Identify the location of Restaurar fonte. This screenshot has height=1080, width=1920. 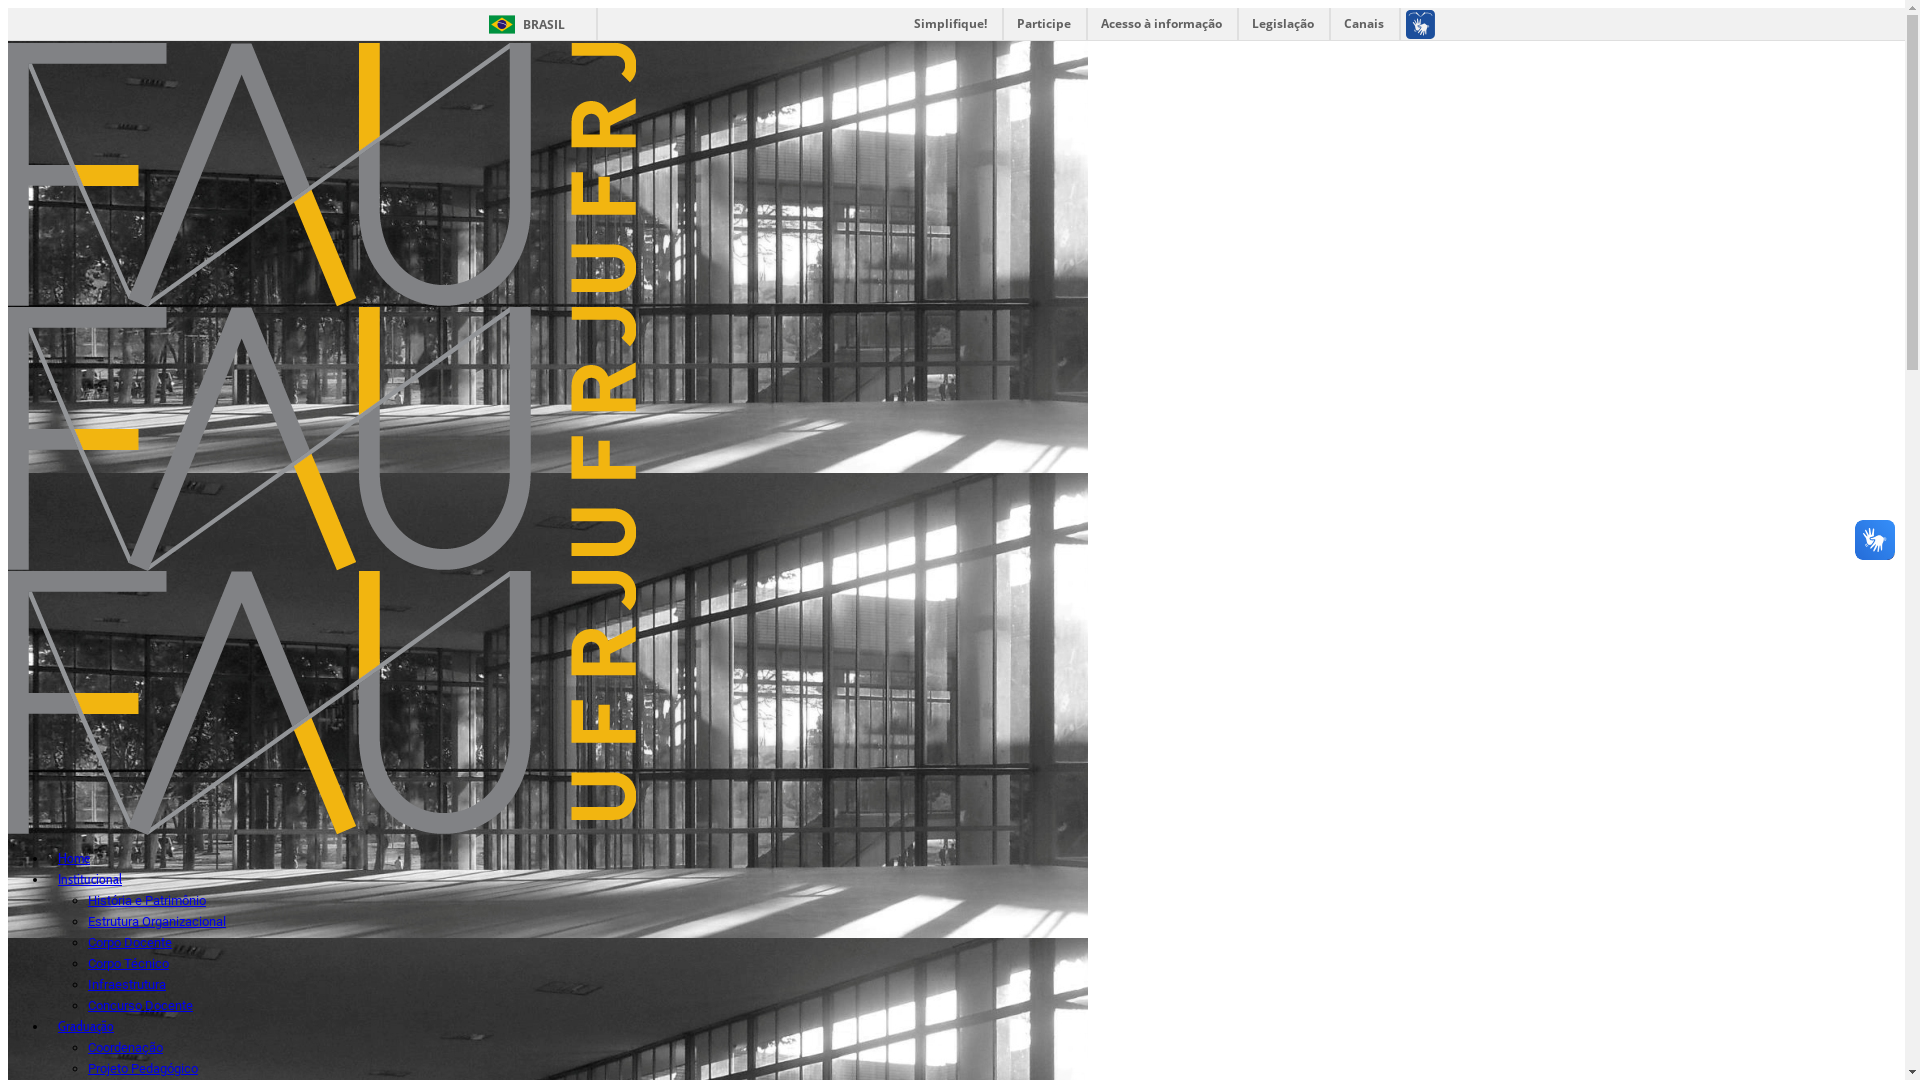
(692, 19).